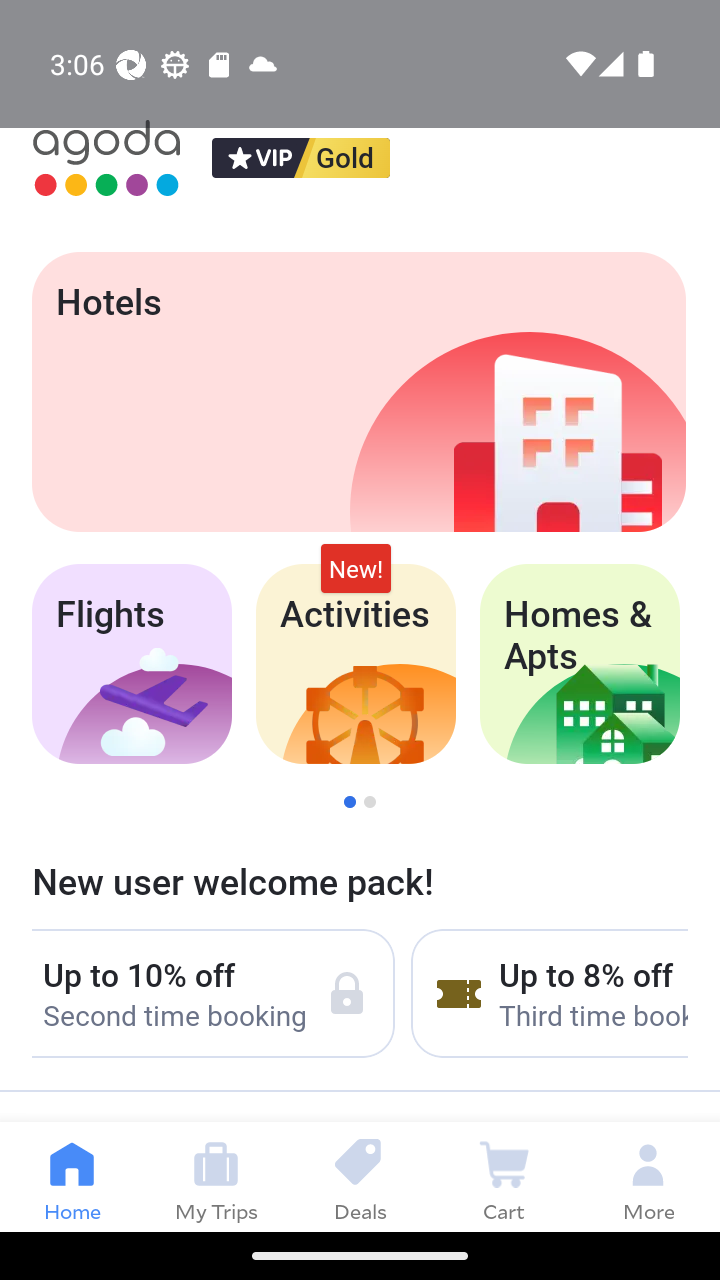 The height and width of the screenshot is (1280, 720). Describe the element at coordinates (356, 568) in the screenshot. I see `New!` at that location.